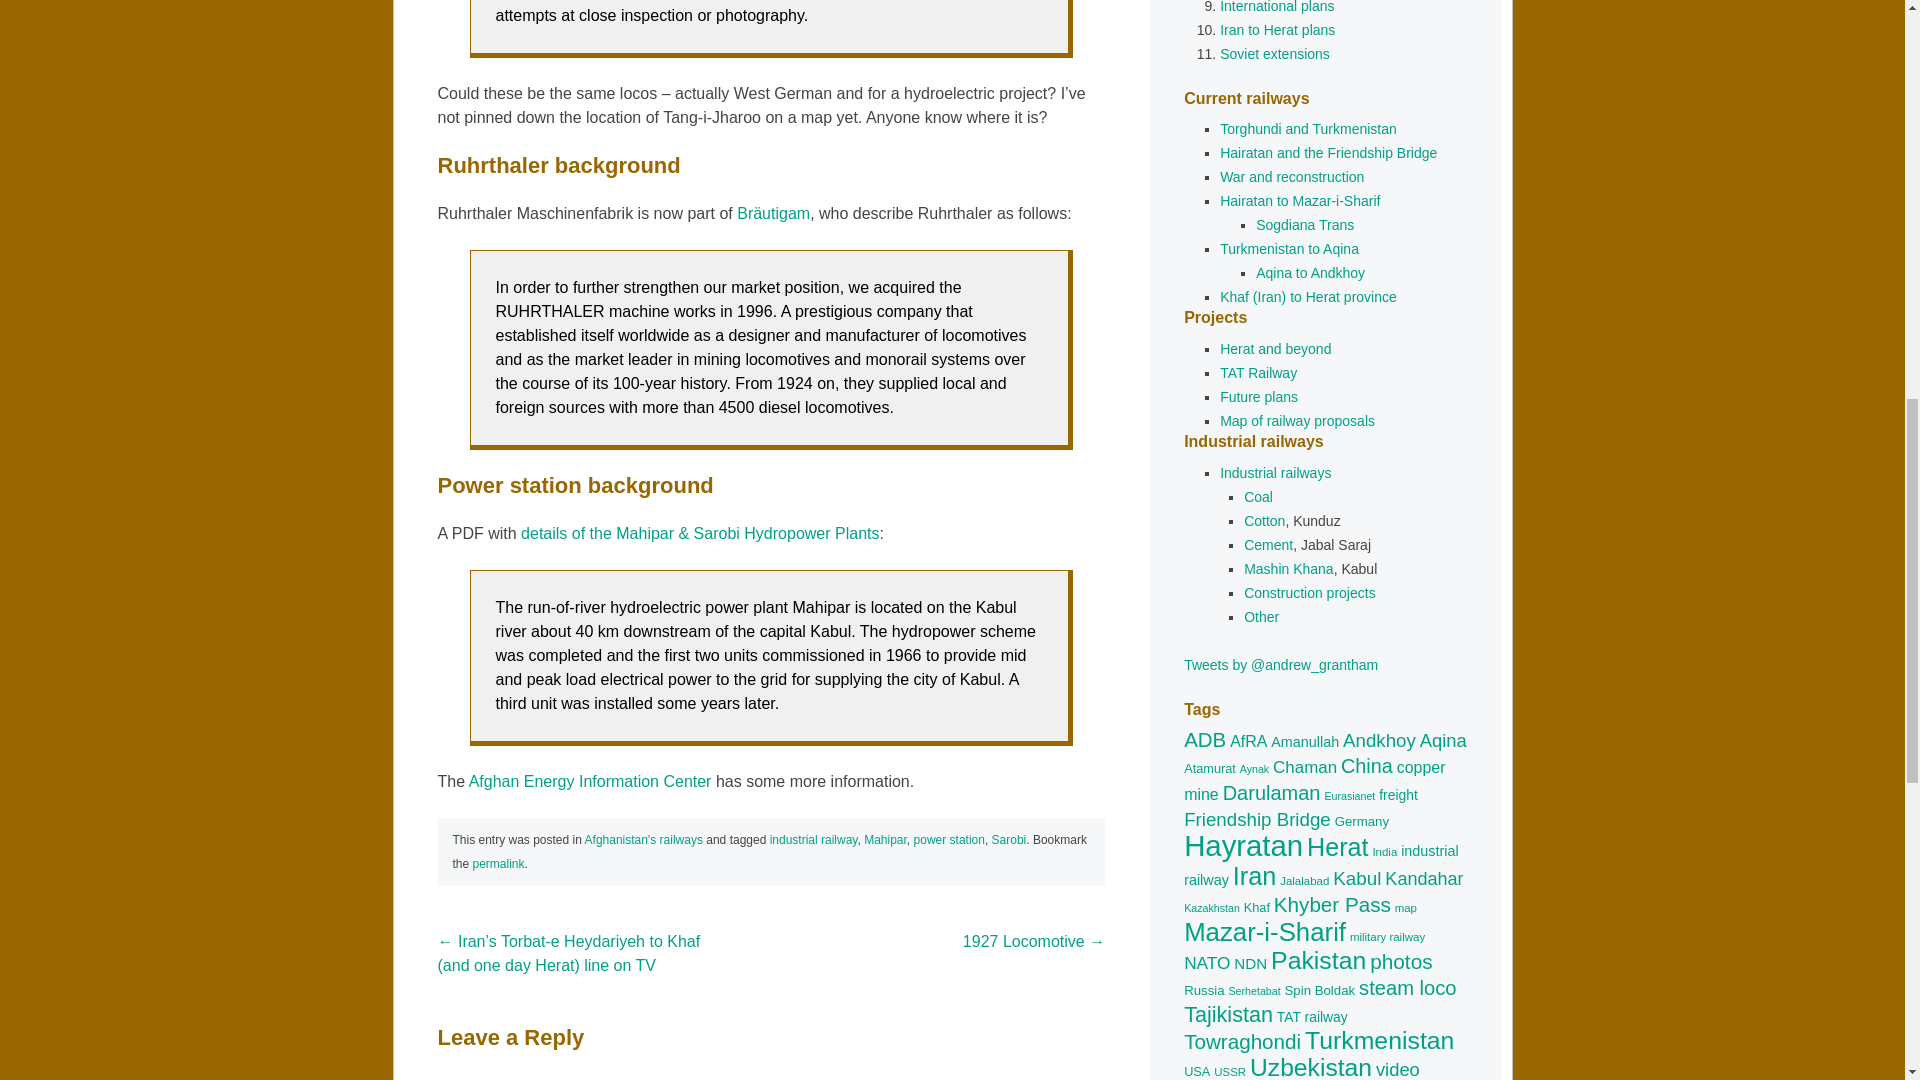  I want to click on power station, so click(948, 839).